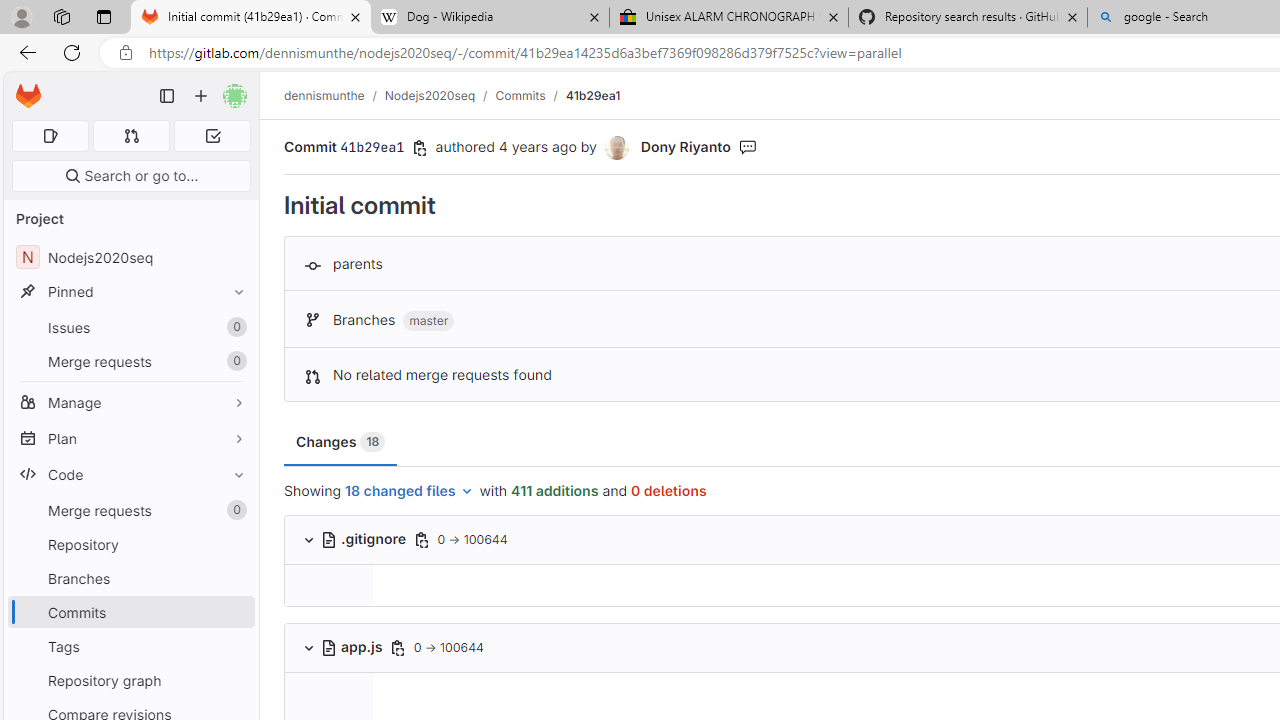  What do you see at coordinates (397, 647) in the screenshot?
I see `Class: s16 gl-icon gl-button-icon ` at bounding box center [397, 647].